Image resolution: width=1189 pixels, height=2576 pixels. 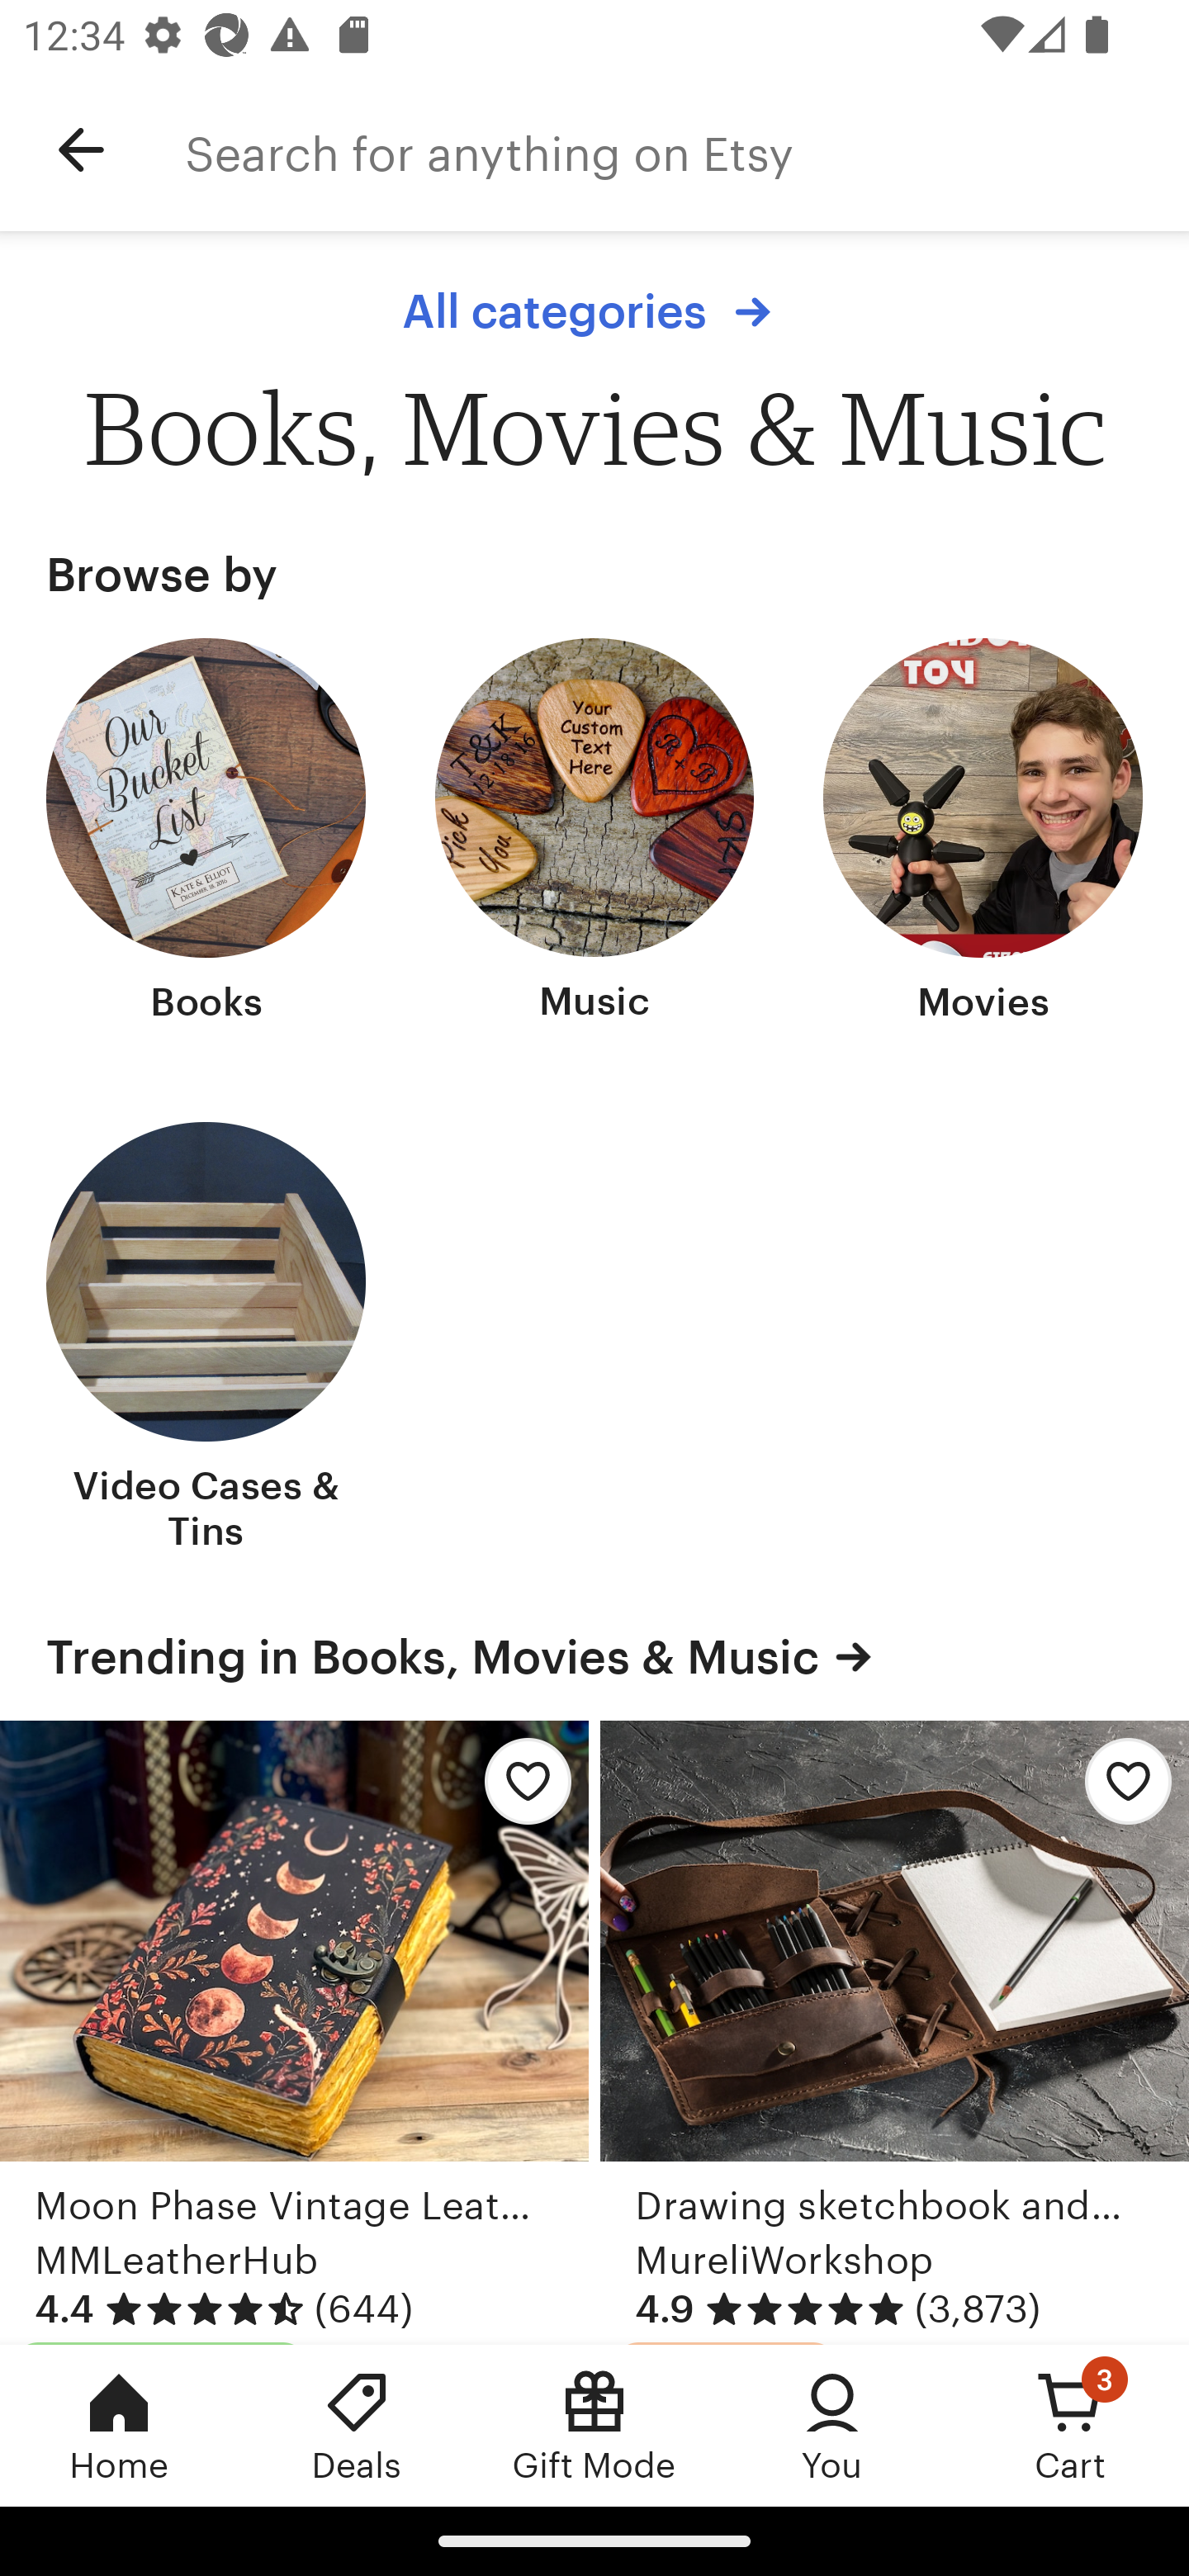 I want to click on You, so click(x=832, y=2425).